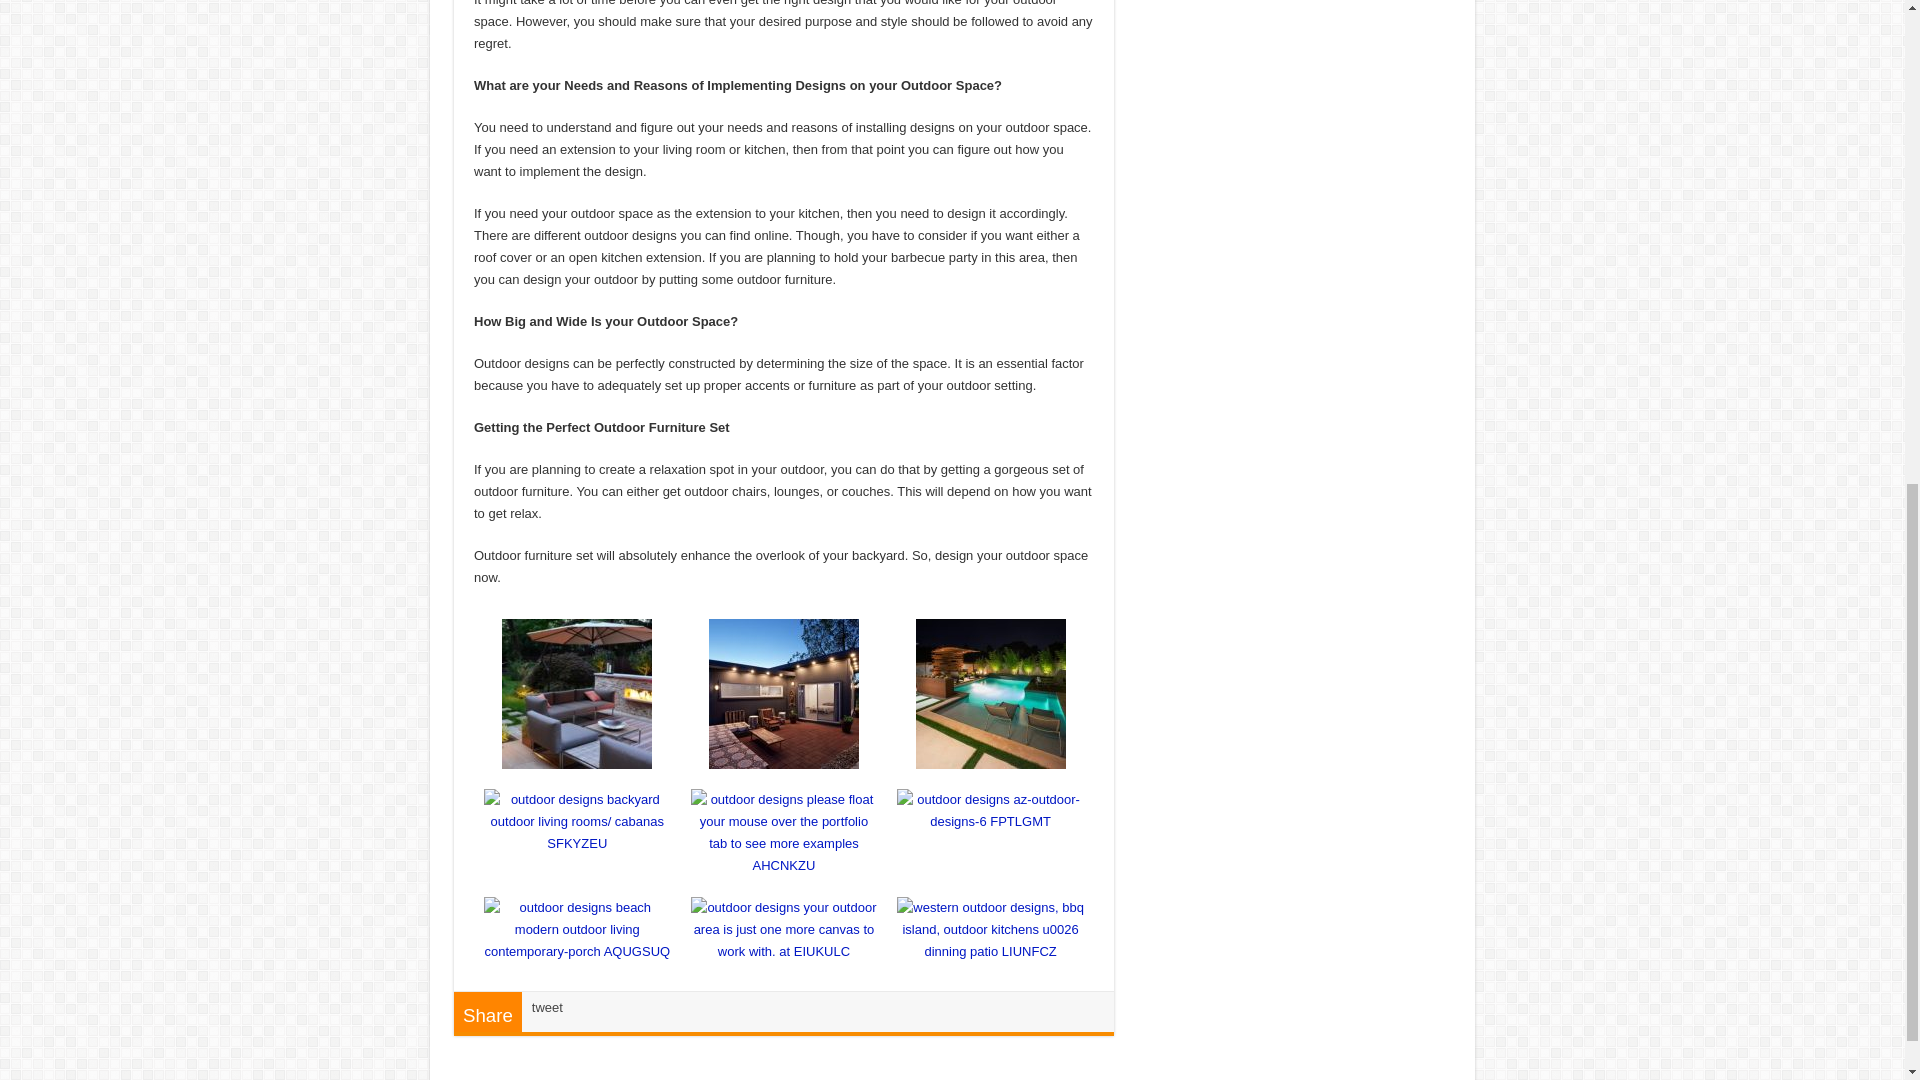 The height and width of the screenshot is (1080, 1920). What do you see at coordinates (546, 1008) in the screenshot?
I see `tweet` at bounding box center [546, 1008].